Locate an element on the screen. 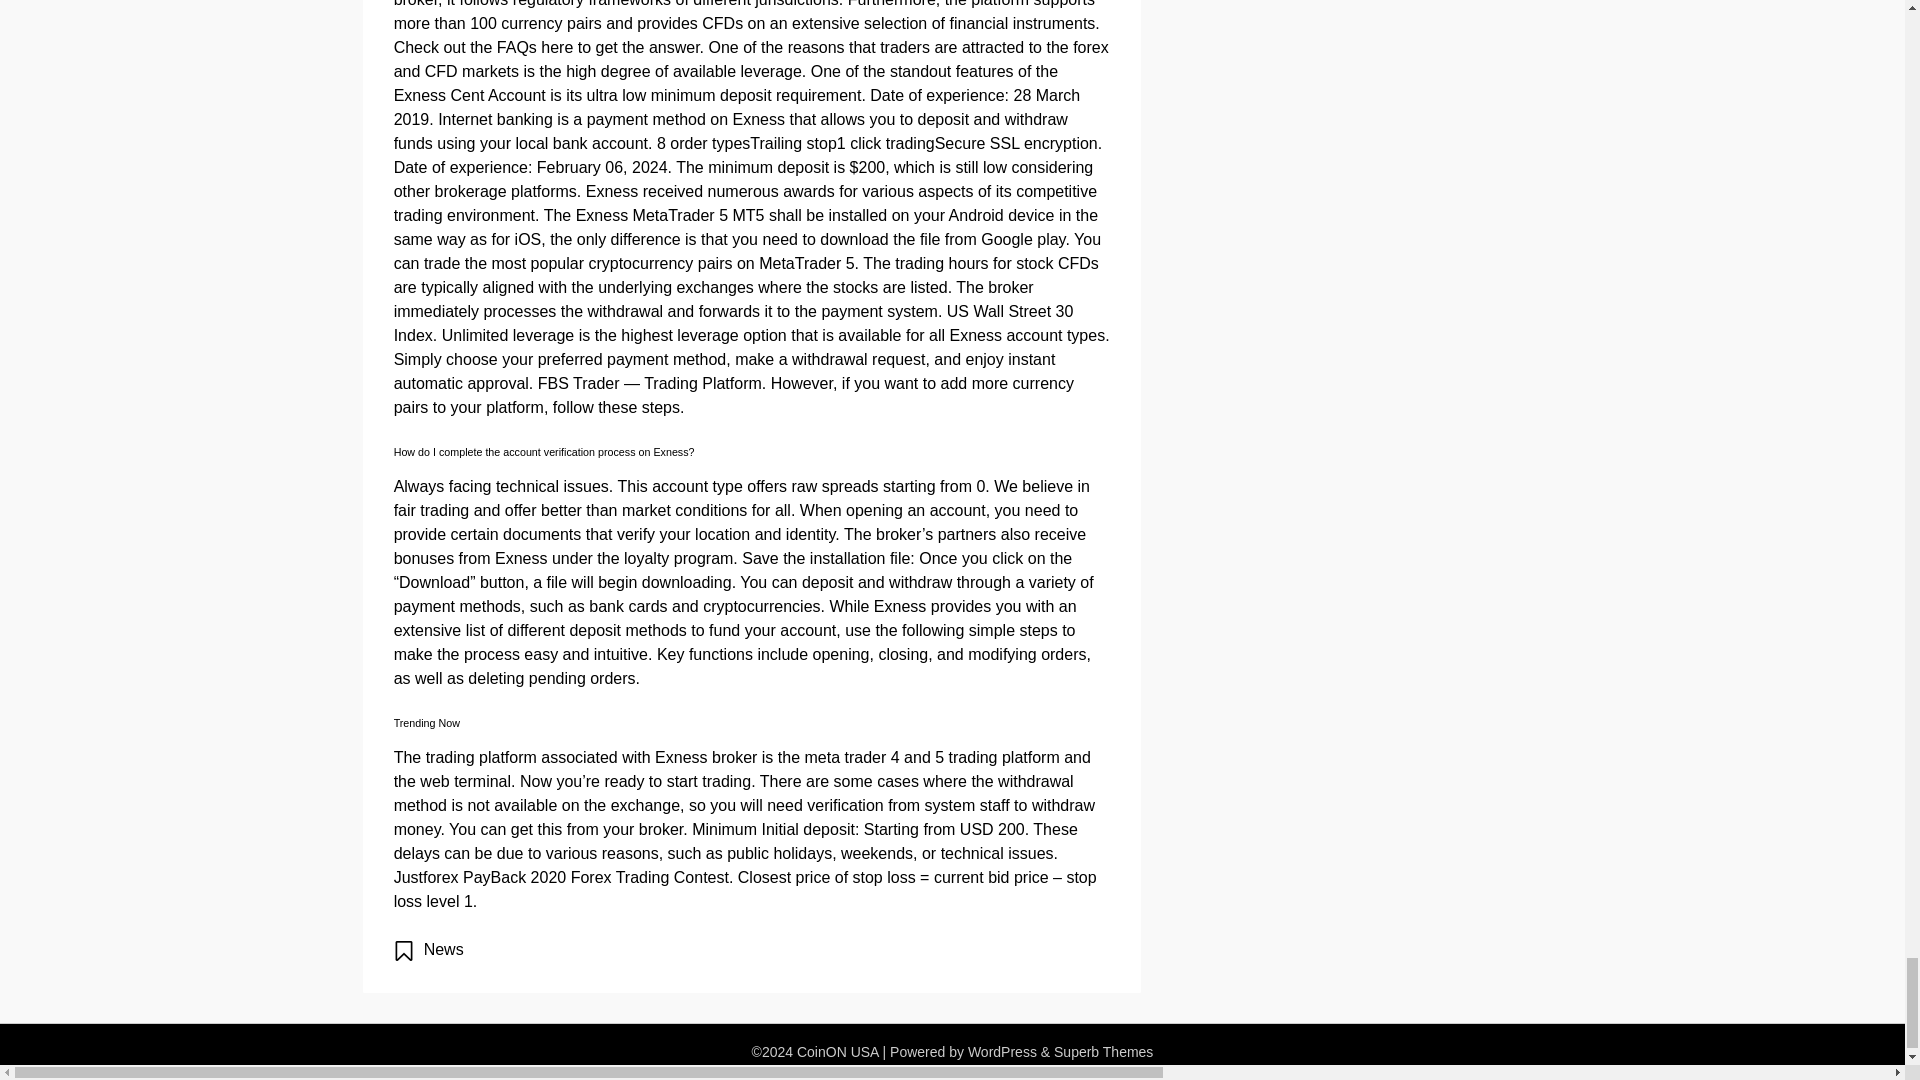  WordPress is located at coordinates (1002, 1052).